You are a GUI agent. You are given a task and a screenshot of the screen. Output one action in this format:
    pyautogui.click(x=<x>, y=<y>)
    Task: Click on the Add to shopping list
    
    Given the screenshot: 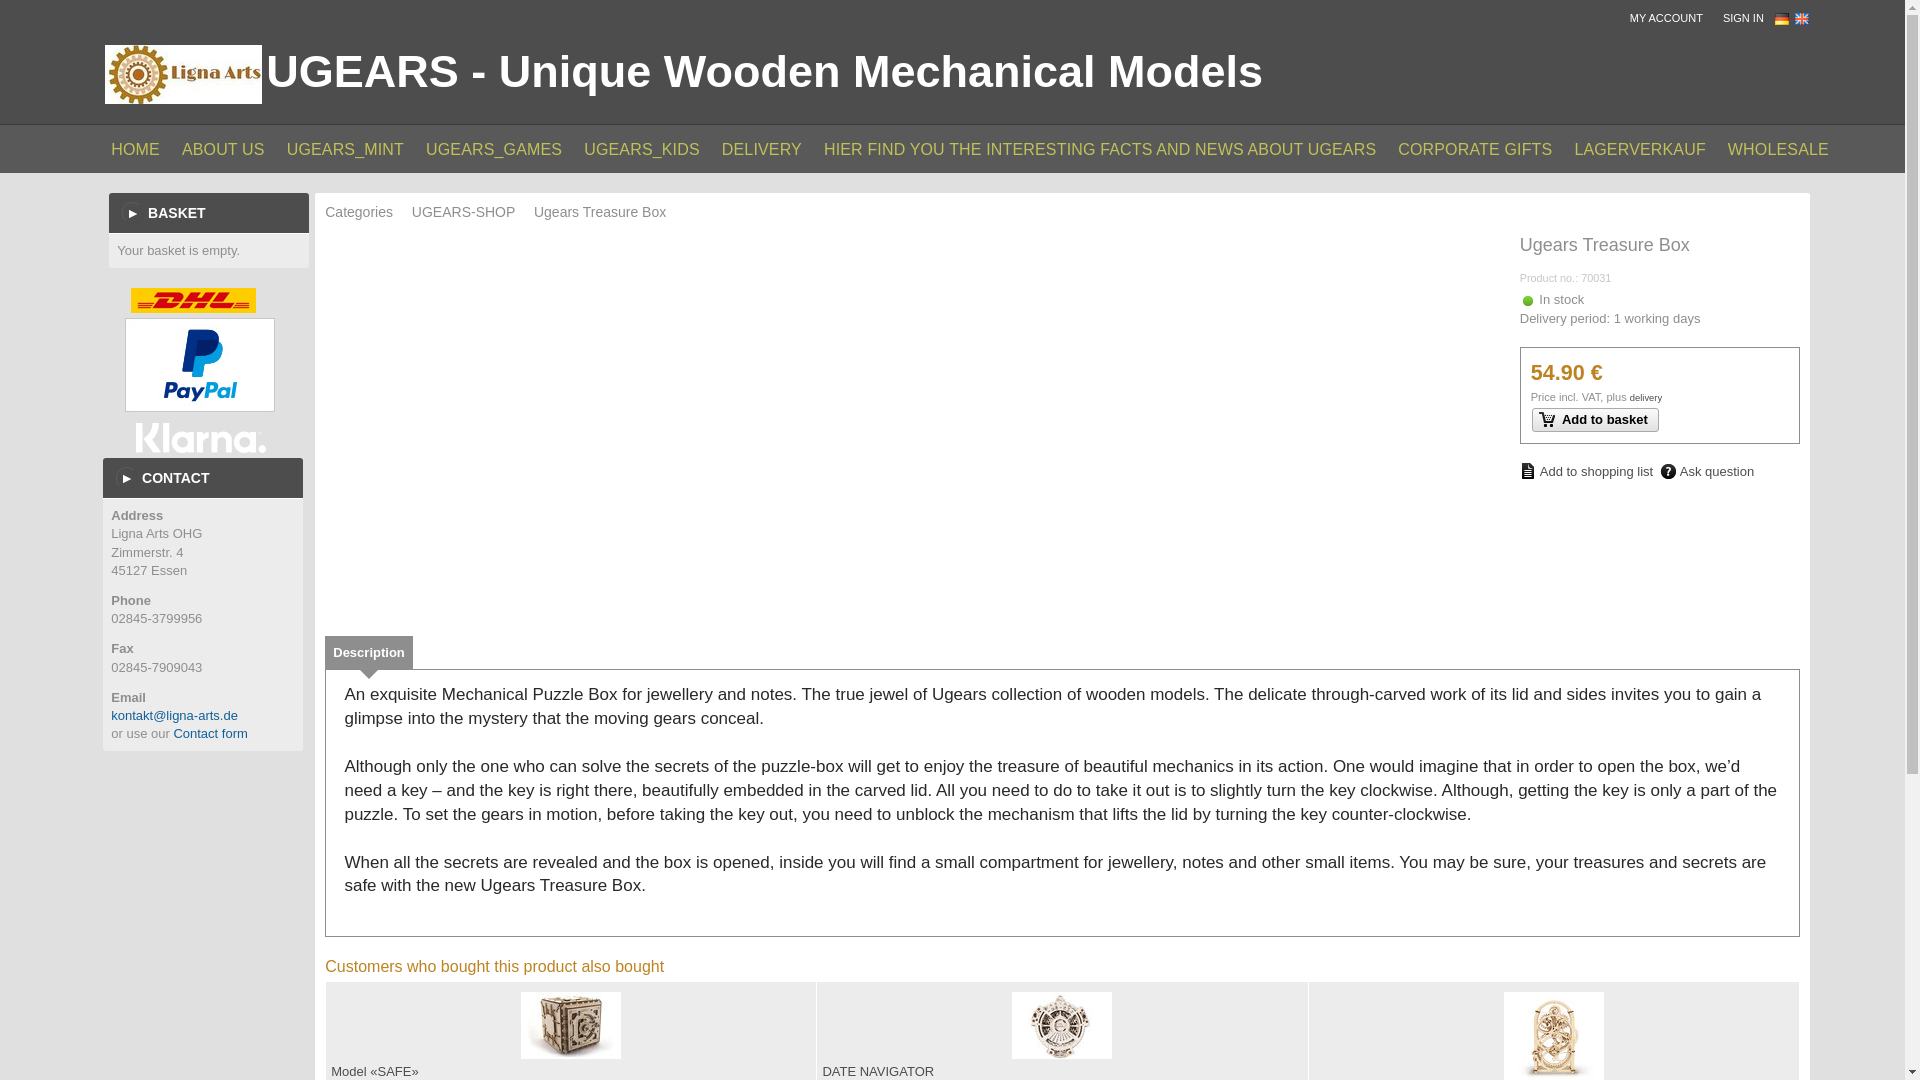 What is the action you would take?
    pyautogui.click(x=1586, y=471)
    